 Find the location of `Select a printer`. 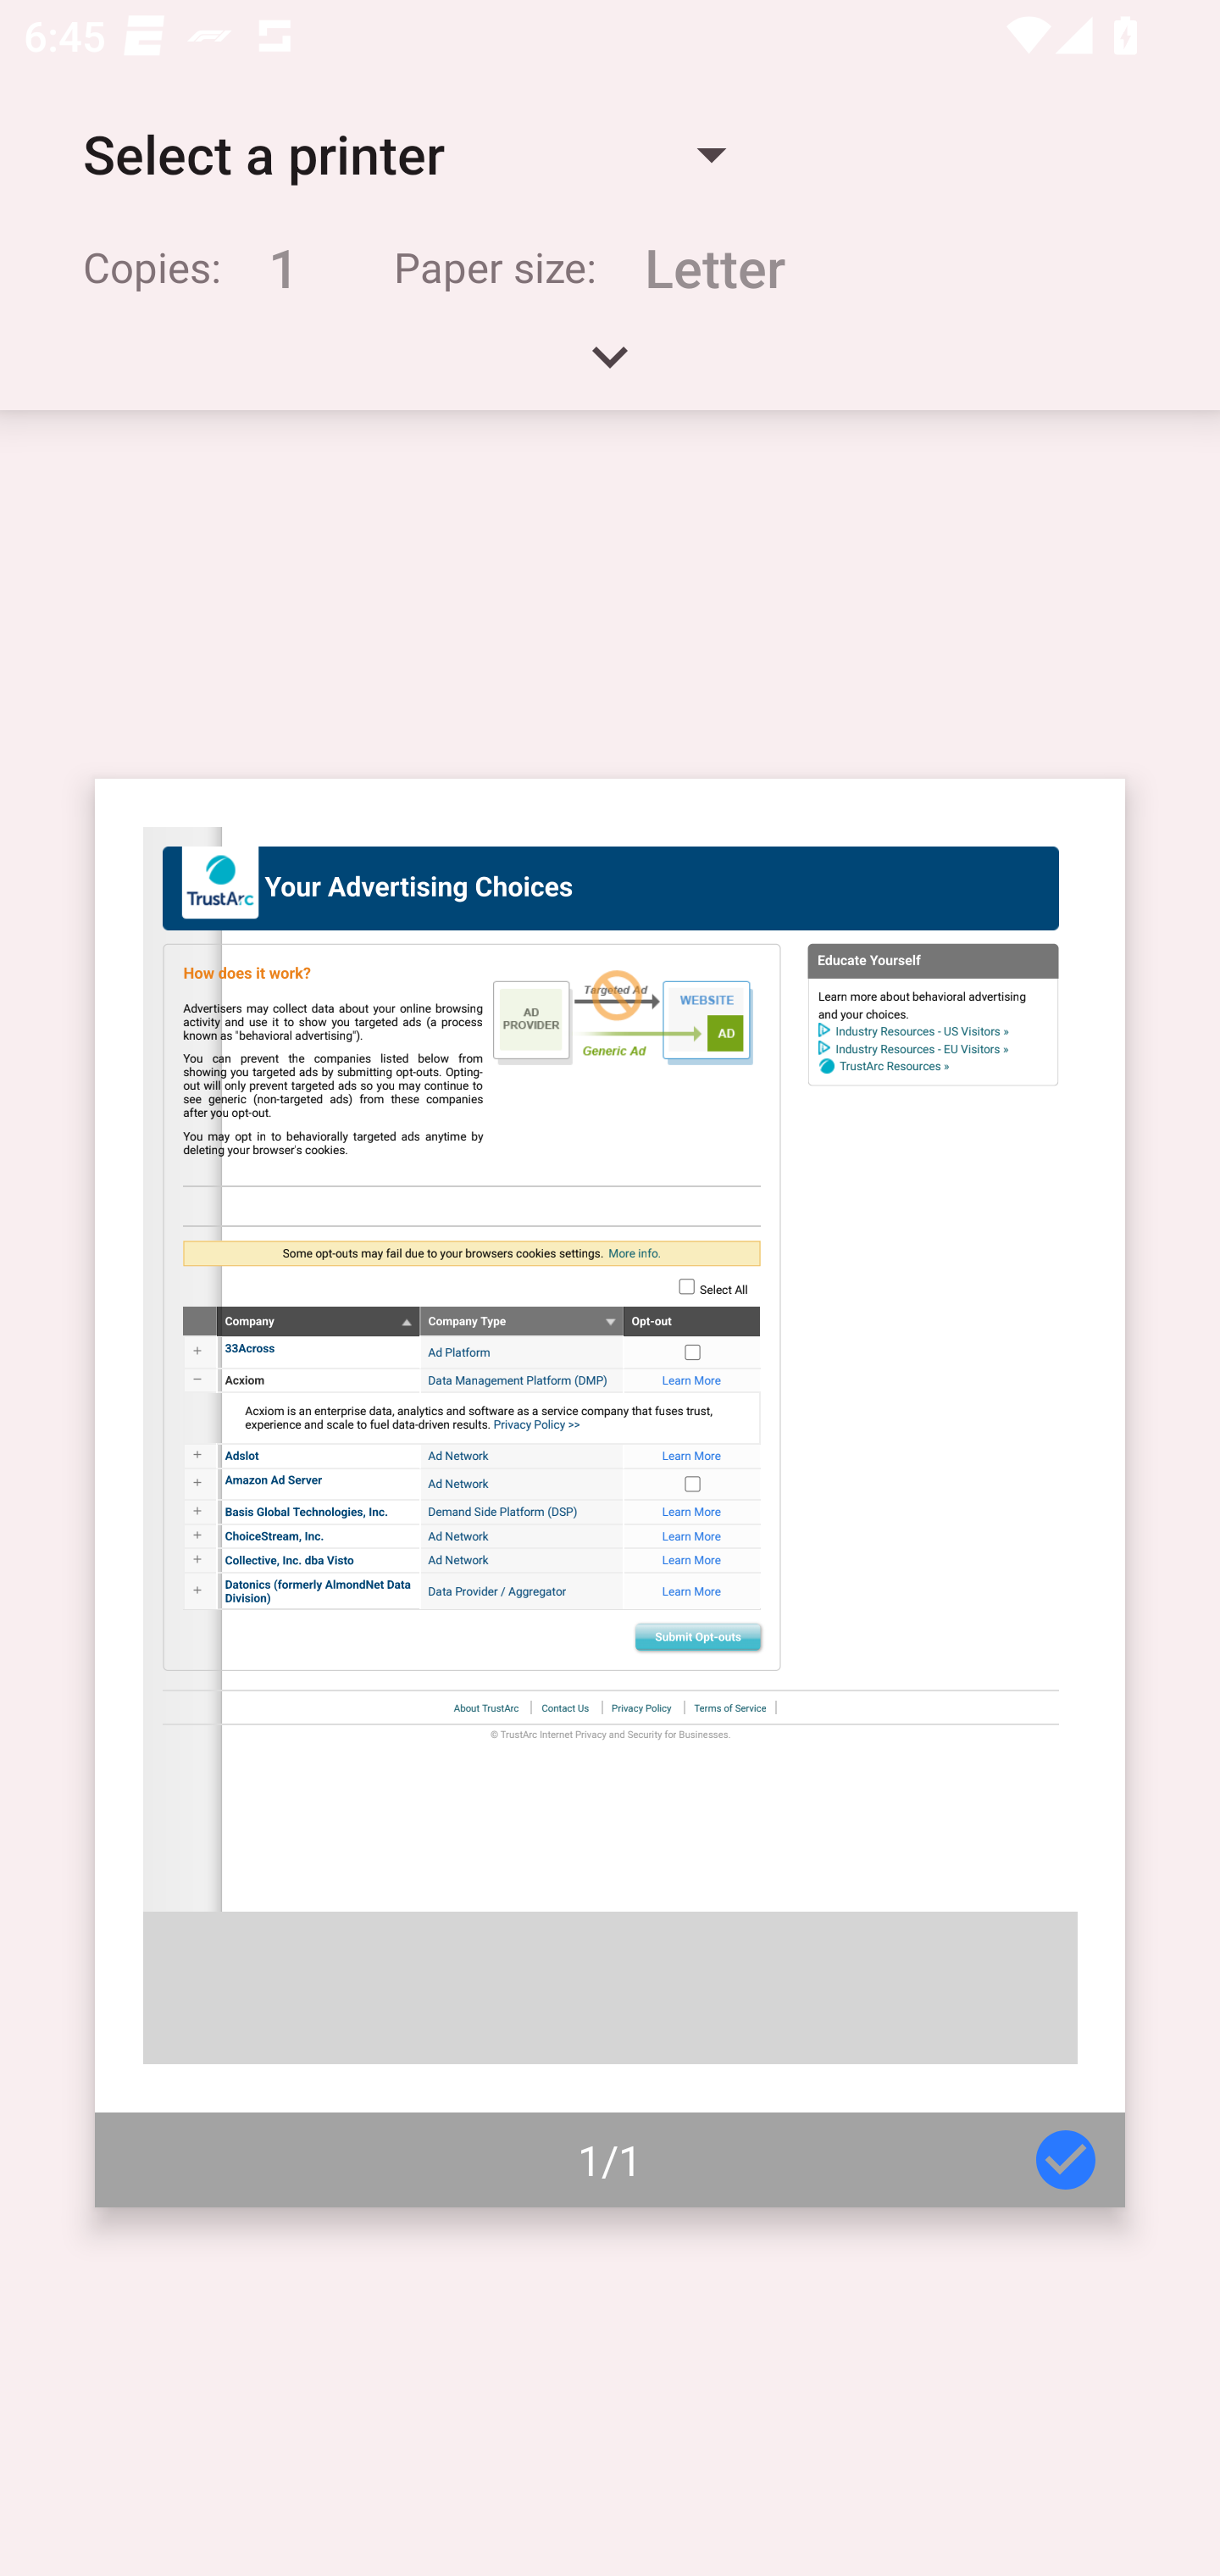

Select a printer is located at coordinates (403, 154).